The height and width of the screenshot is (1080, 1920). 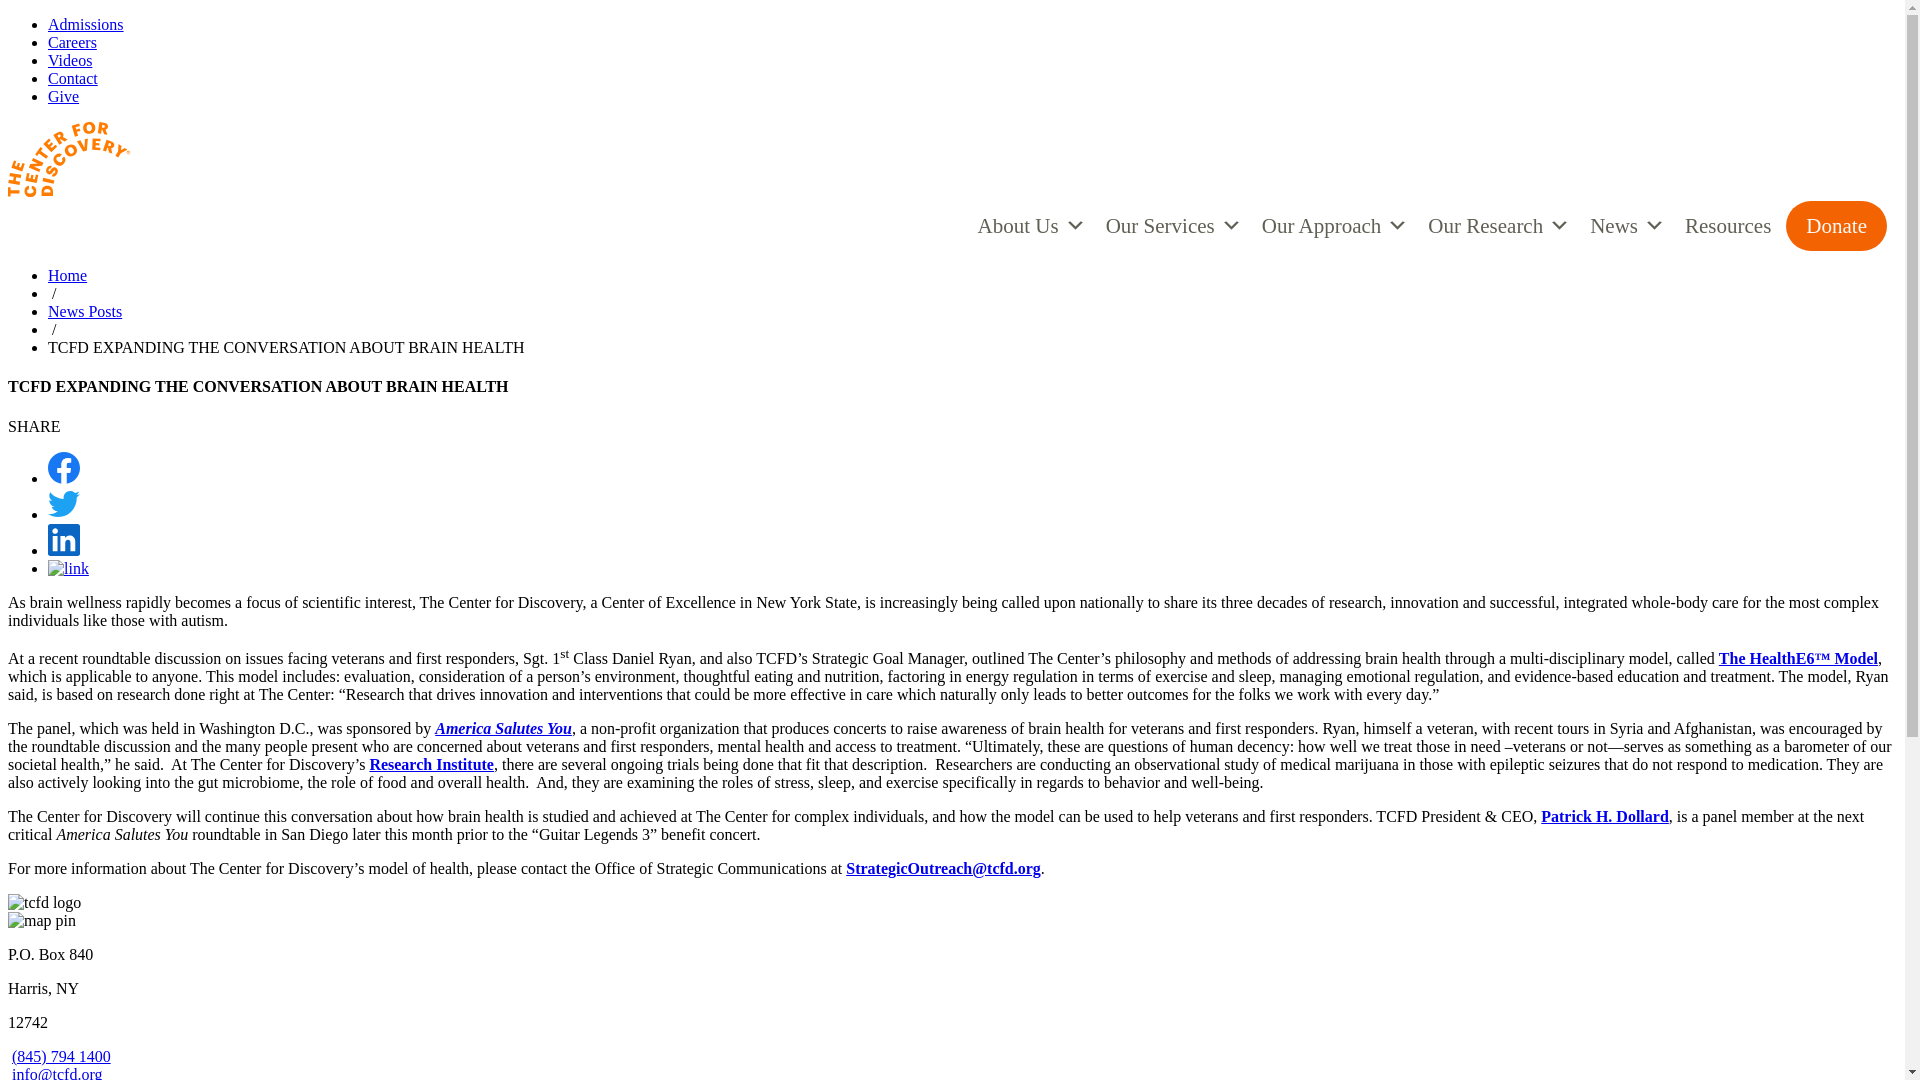 I want to click on Admissions, so click(x=86, y=24).